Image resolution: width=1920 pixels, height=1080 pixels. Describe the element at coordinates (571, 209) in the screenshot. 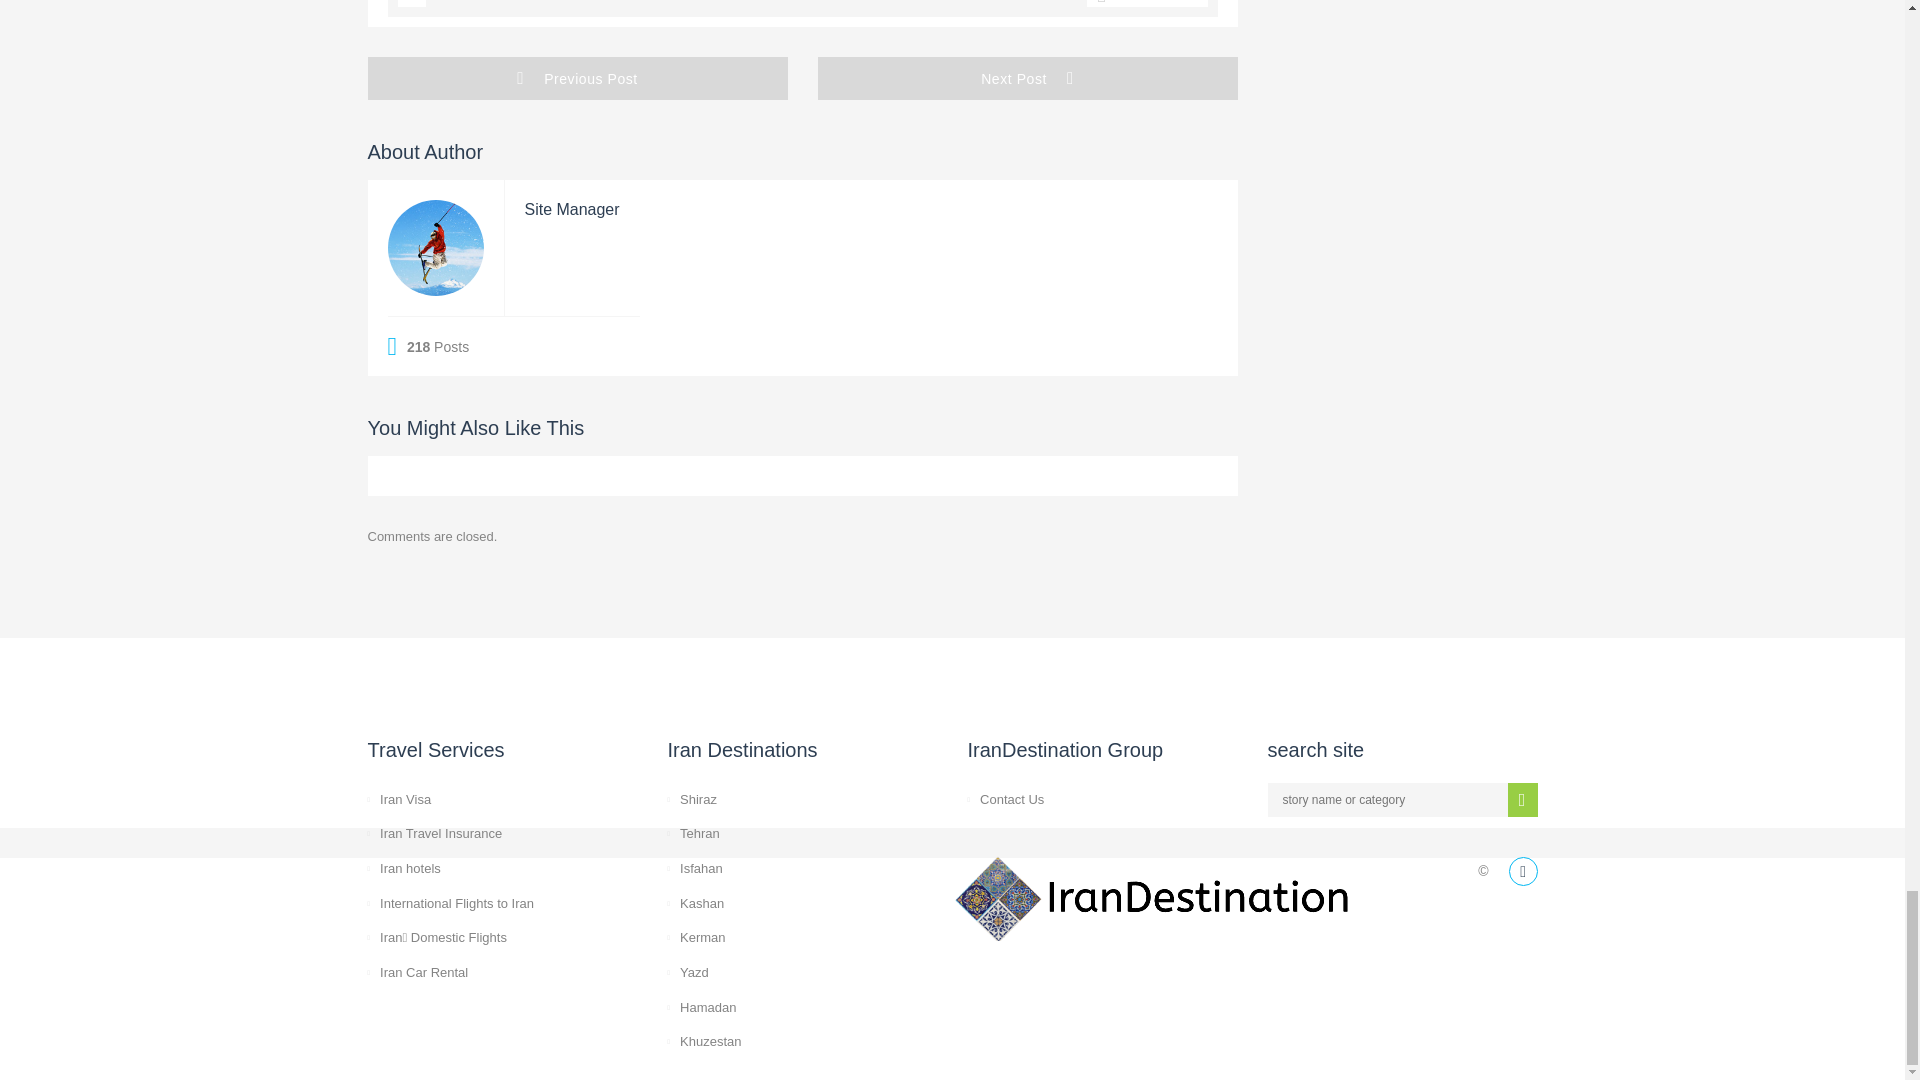

I see `Posts by Site Manager` at that location.